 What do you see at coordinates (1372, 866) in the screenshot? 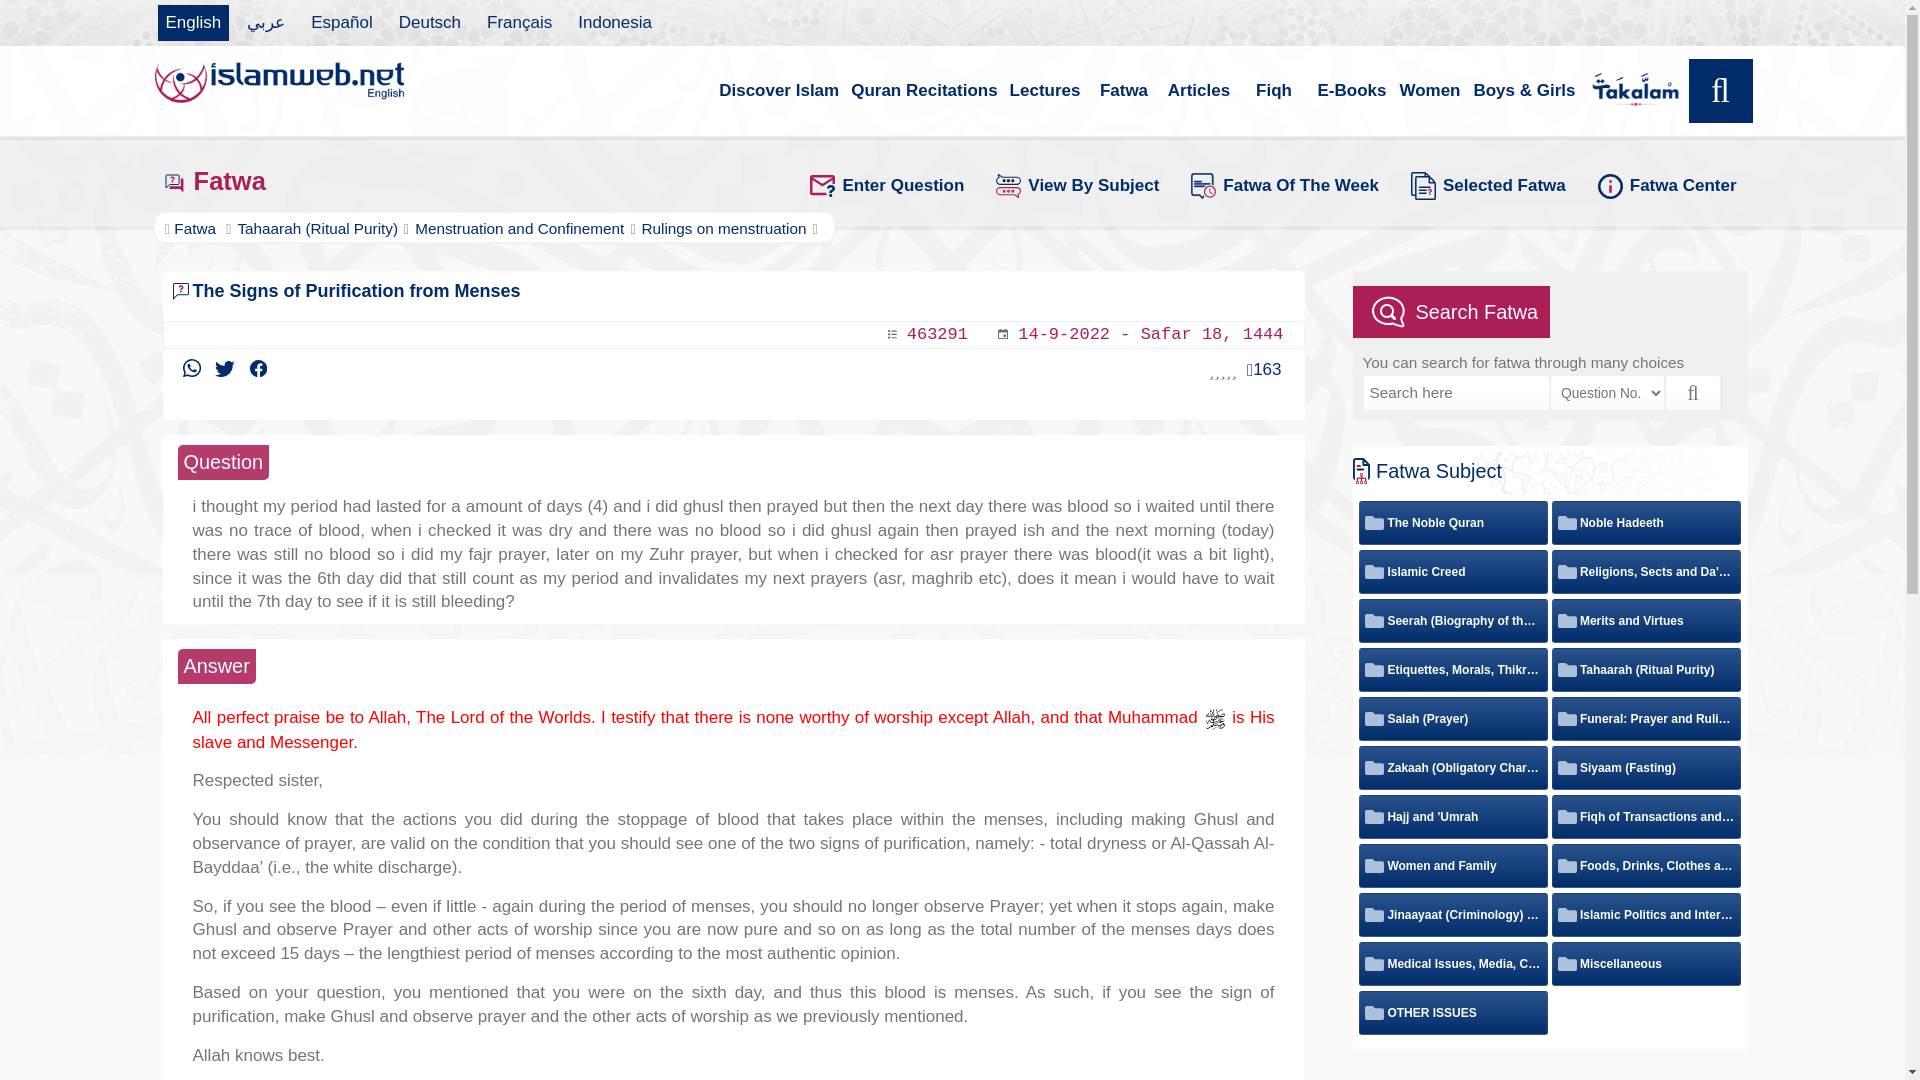
I see `on` at bounding box center [1372, 866].